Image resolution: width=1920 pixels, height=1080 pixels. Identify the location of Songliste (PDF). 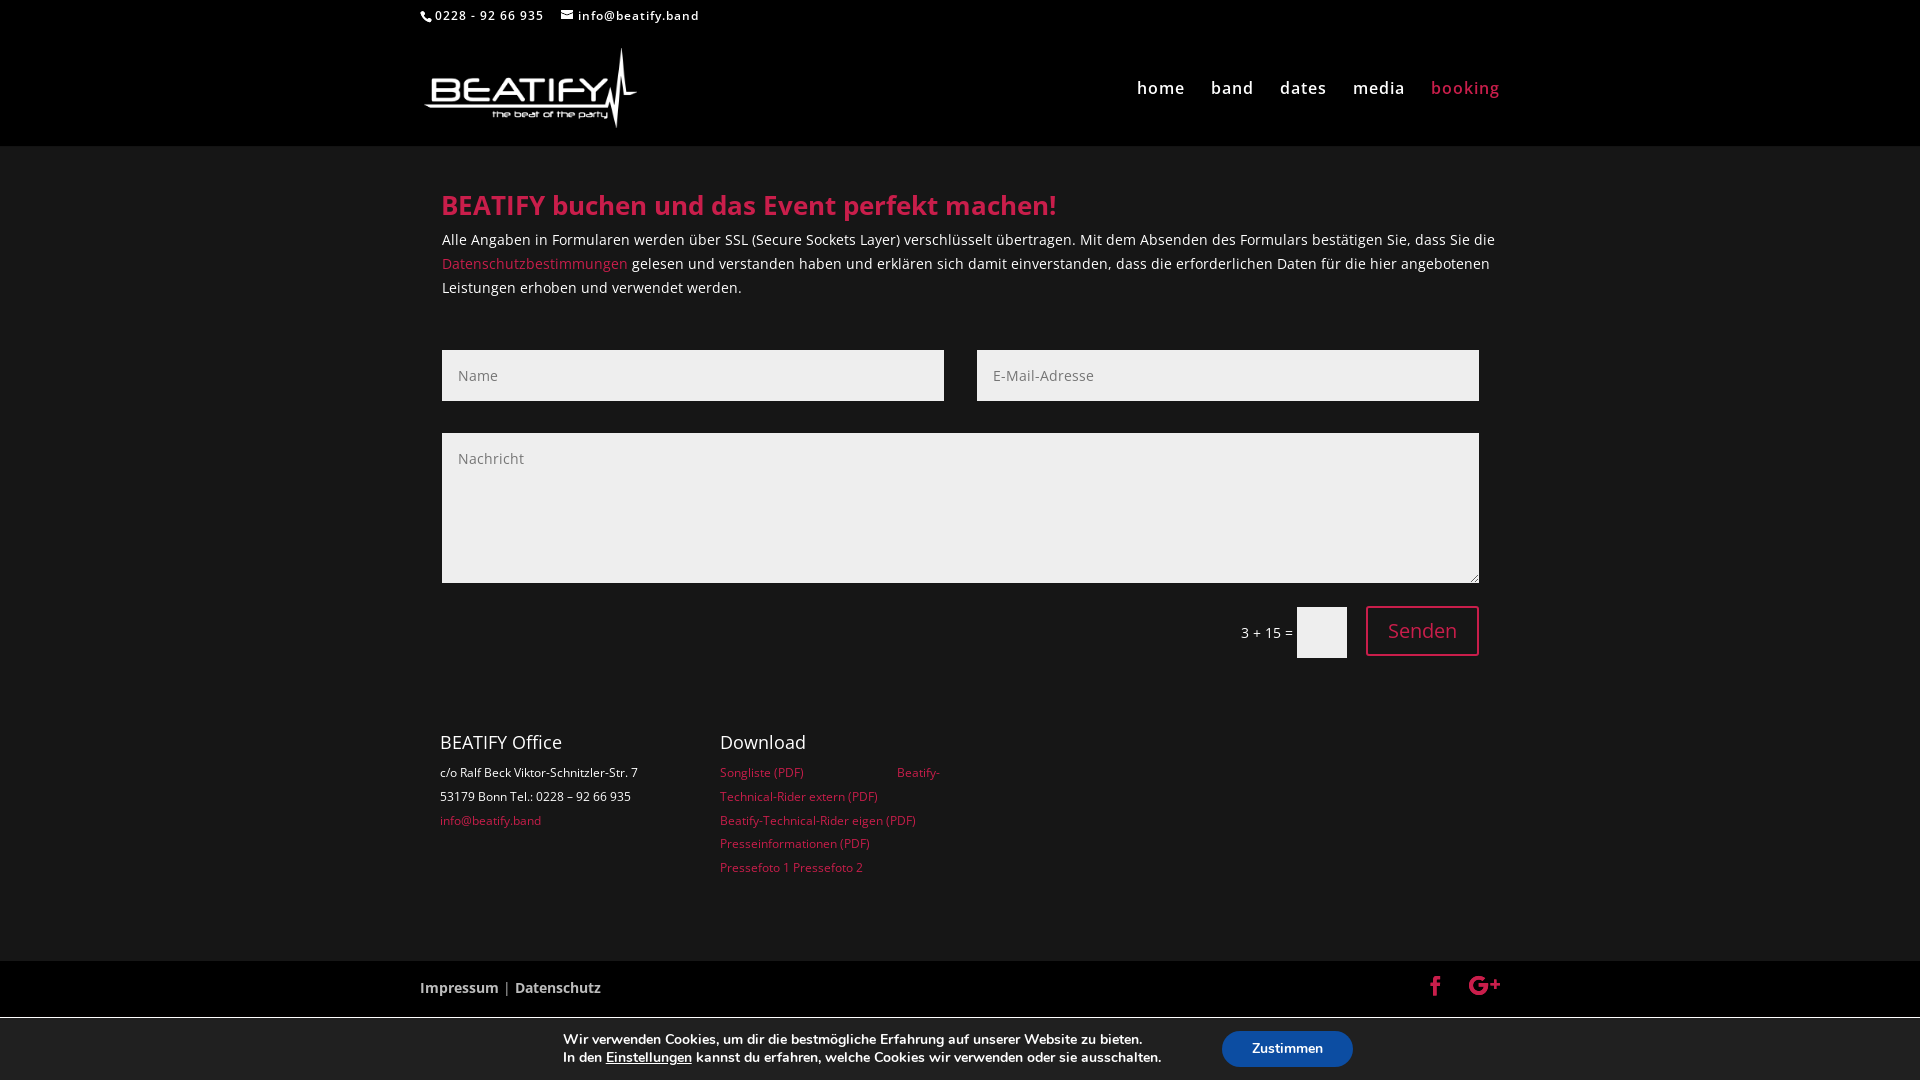
(762, 772).